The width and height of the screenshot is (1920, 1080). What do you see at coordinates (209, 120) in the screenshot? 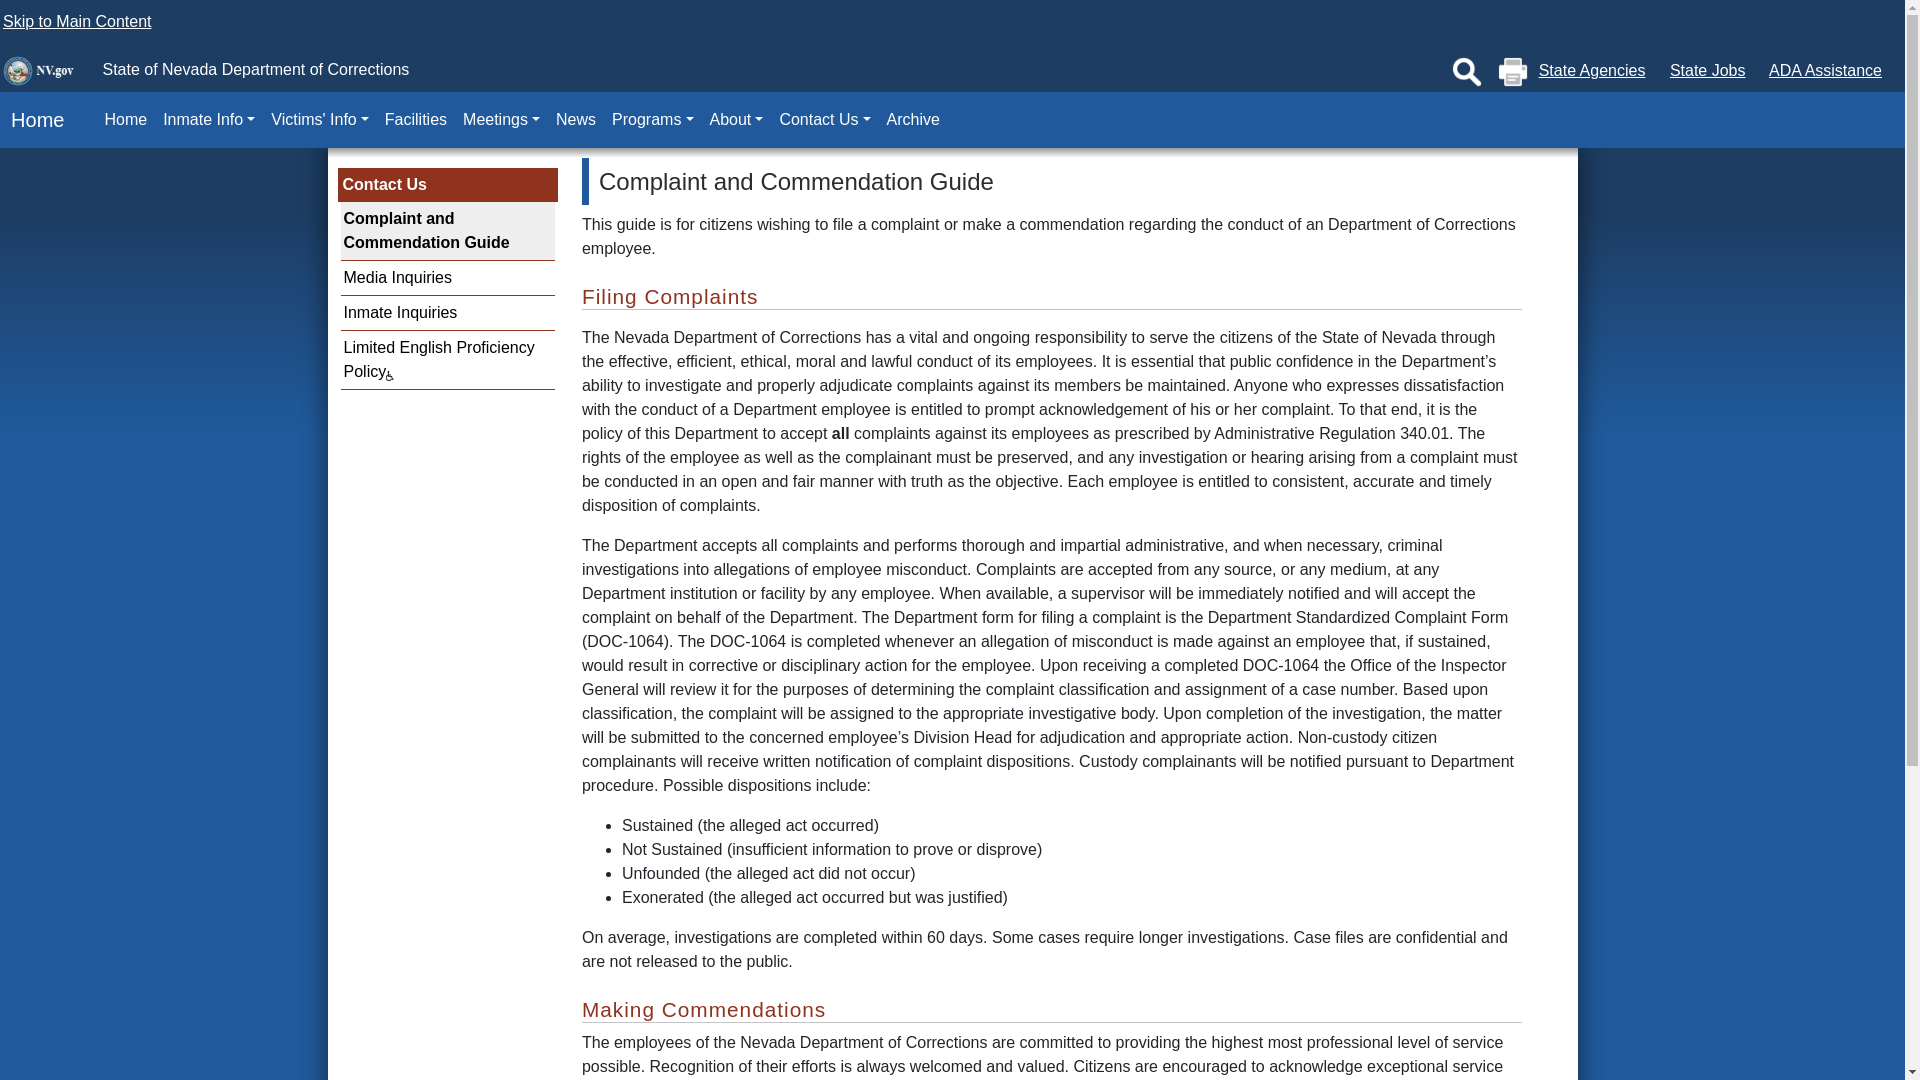
I see `Inmate Info` at bounding box center [209, 120].